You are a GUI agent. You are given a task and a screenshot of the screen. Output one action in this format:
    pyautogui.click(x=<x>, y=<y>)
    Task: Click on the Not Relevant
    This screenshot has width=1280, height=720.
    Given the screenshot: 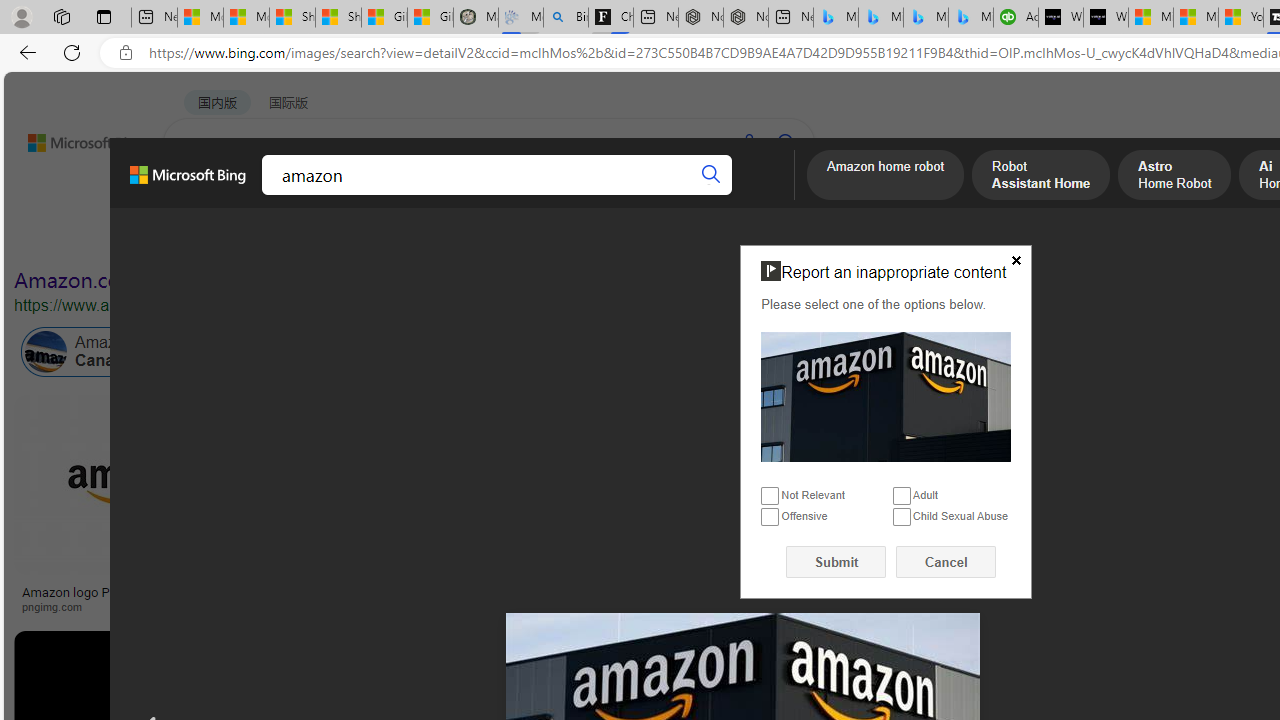 What is the action you would take?
    pyautogui.click(x=770, y=496)
    